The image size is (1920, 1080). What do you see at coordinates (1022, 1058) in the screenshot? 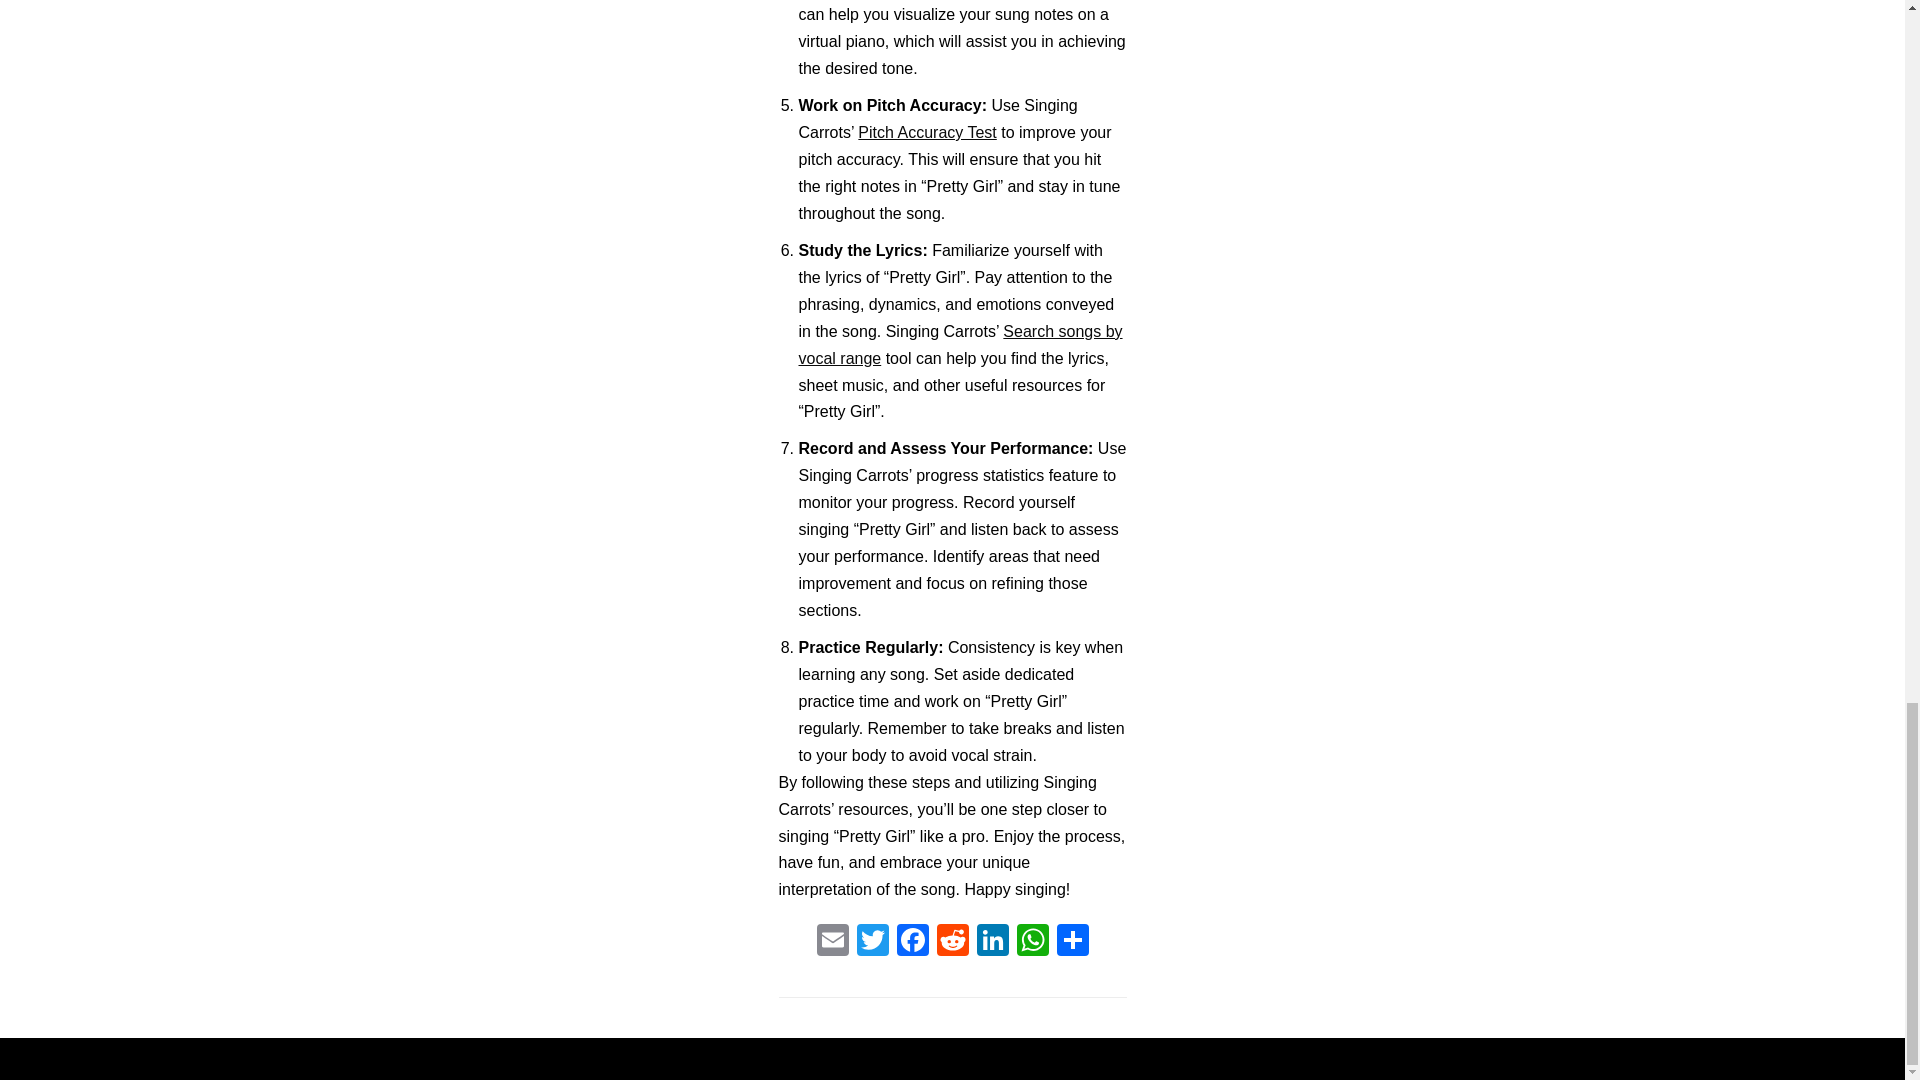
I see `WordPress` at bounding box center [1022, 1058].